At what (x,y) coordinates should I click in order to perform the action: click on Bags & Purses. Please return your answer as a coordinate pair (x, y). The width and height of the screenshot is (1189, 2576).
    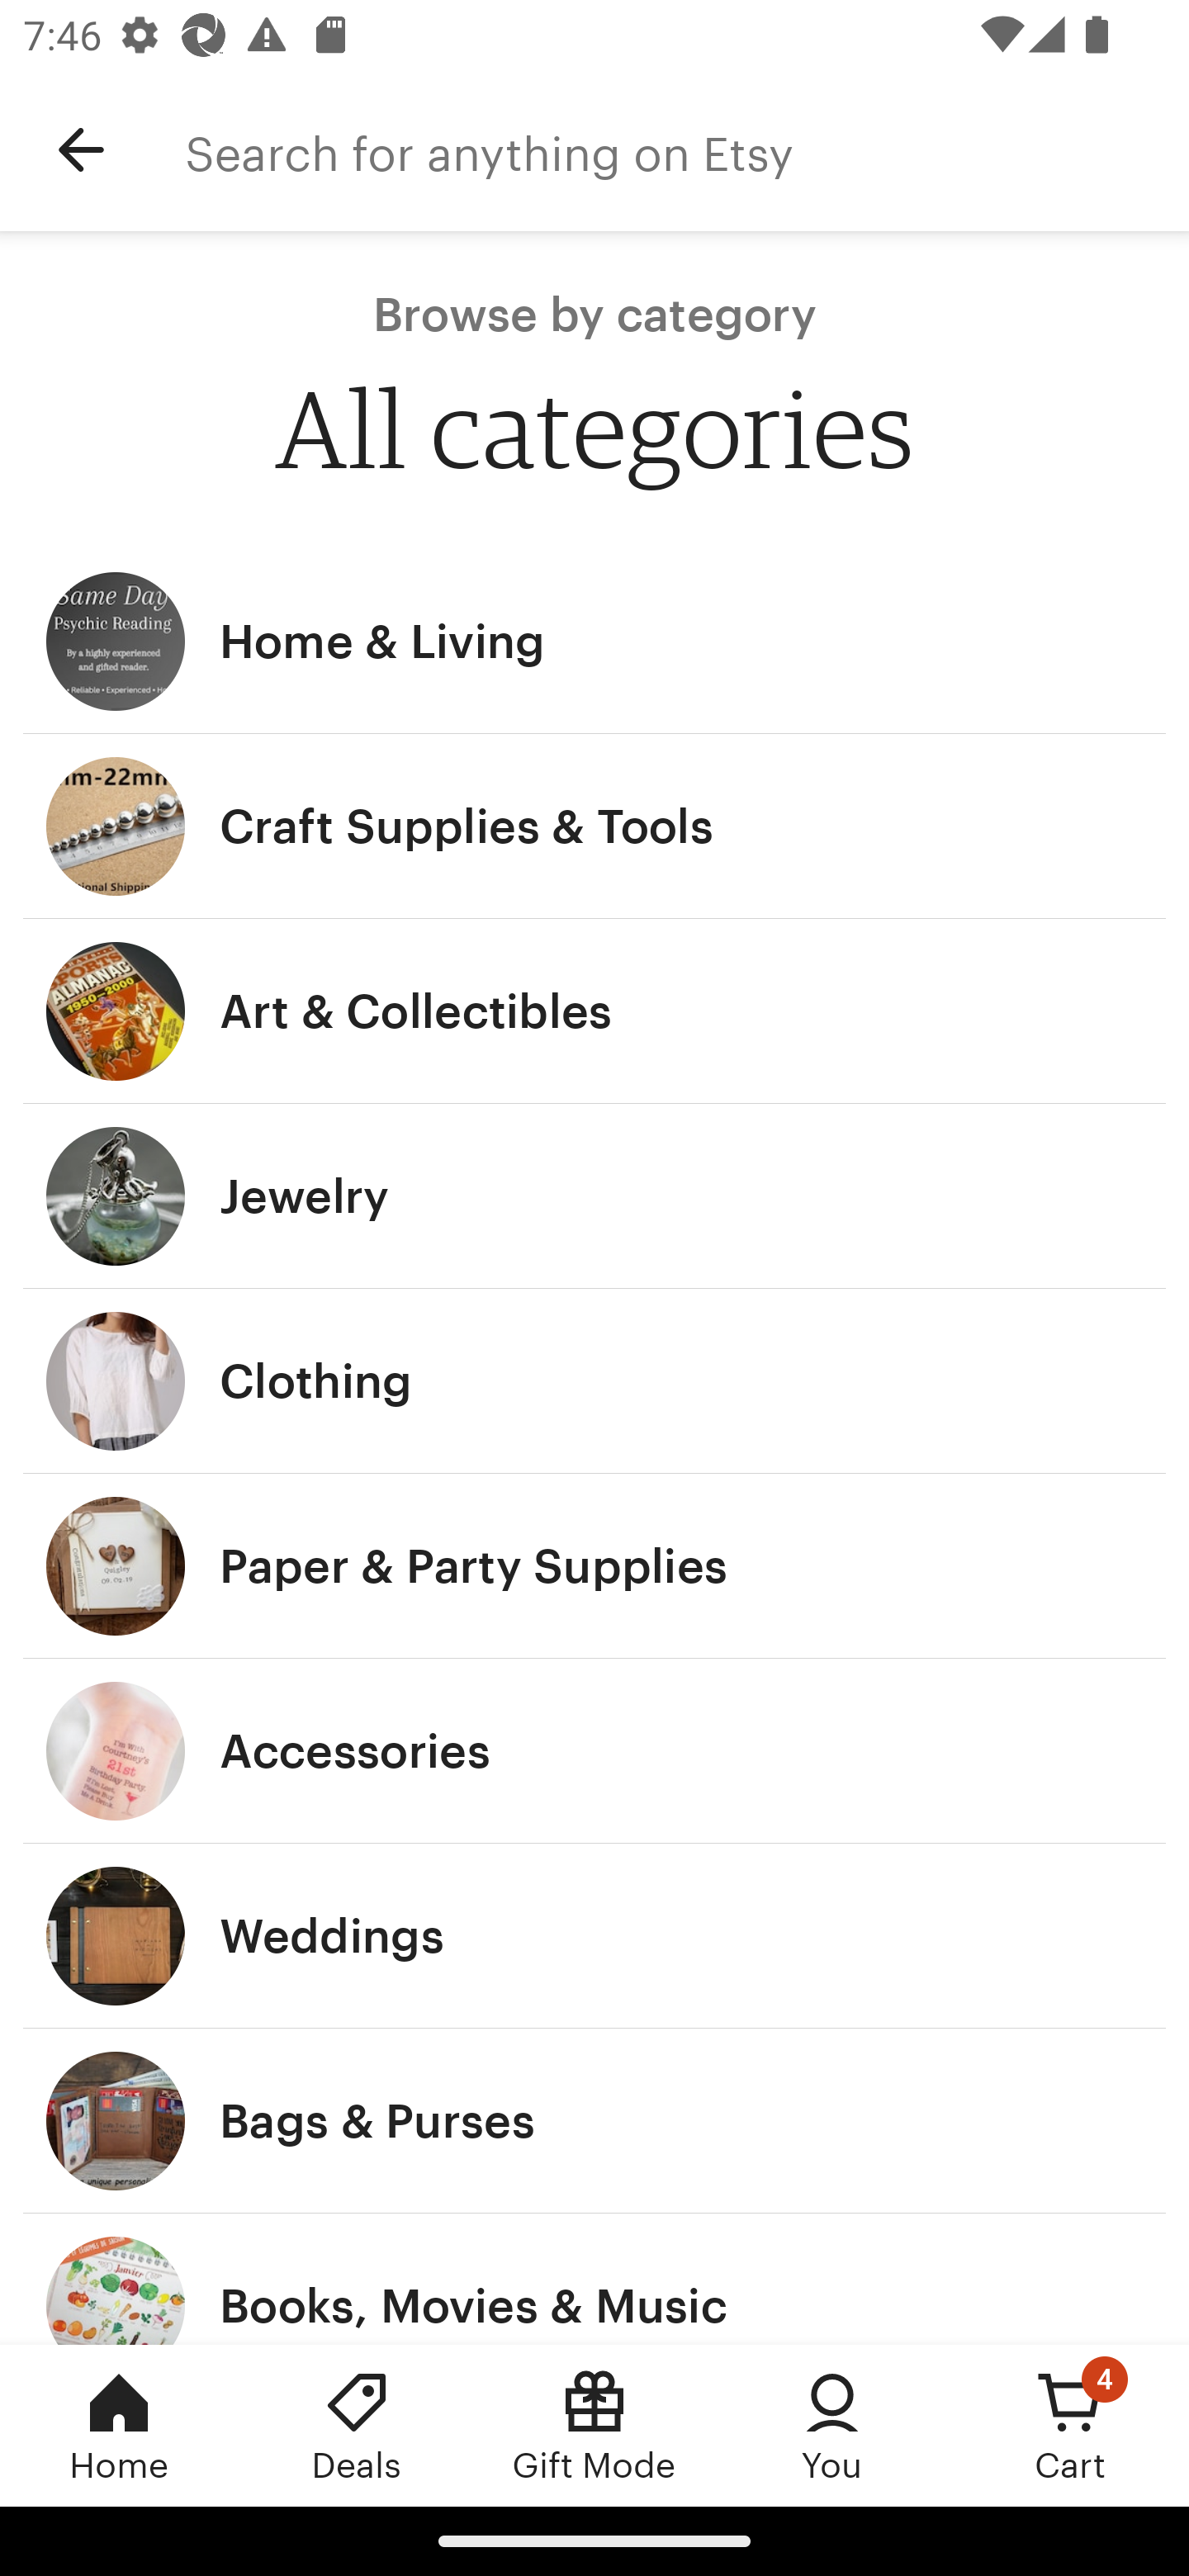
    Looking at the image, I should click on (594, 2121).